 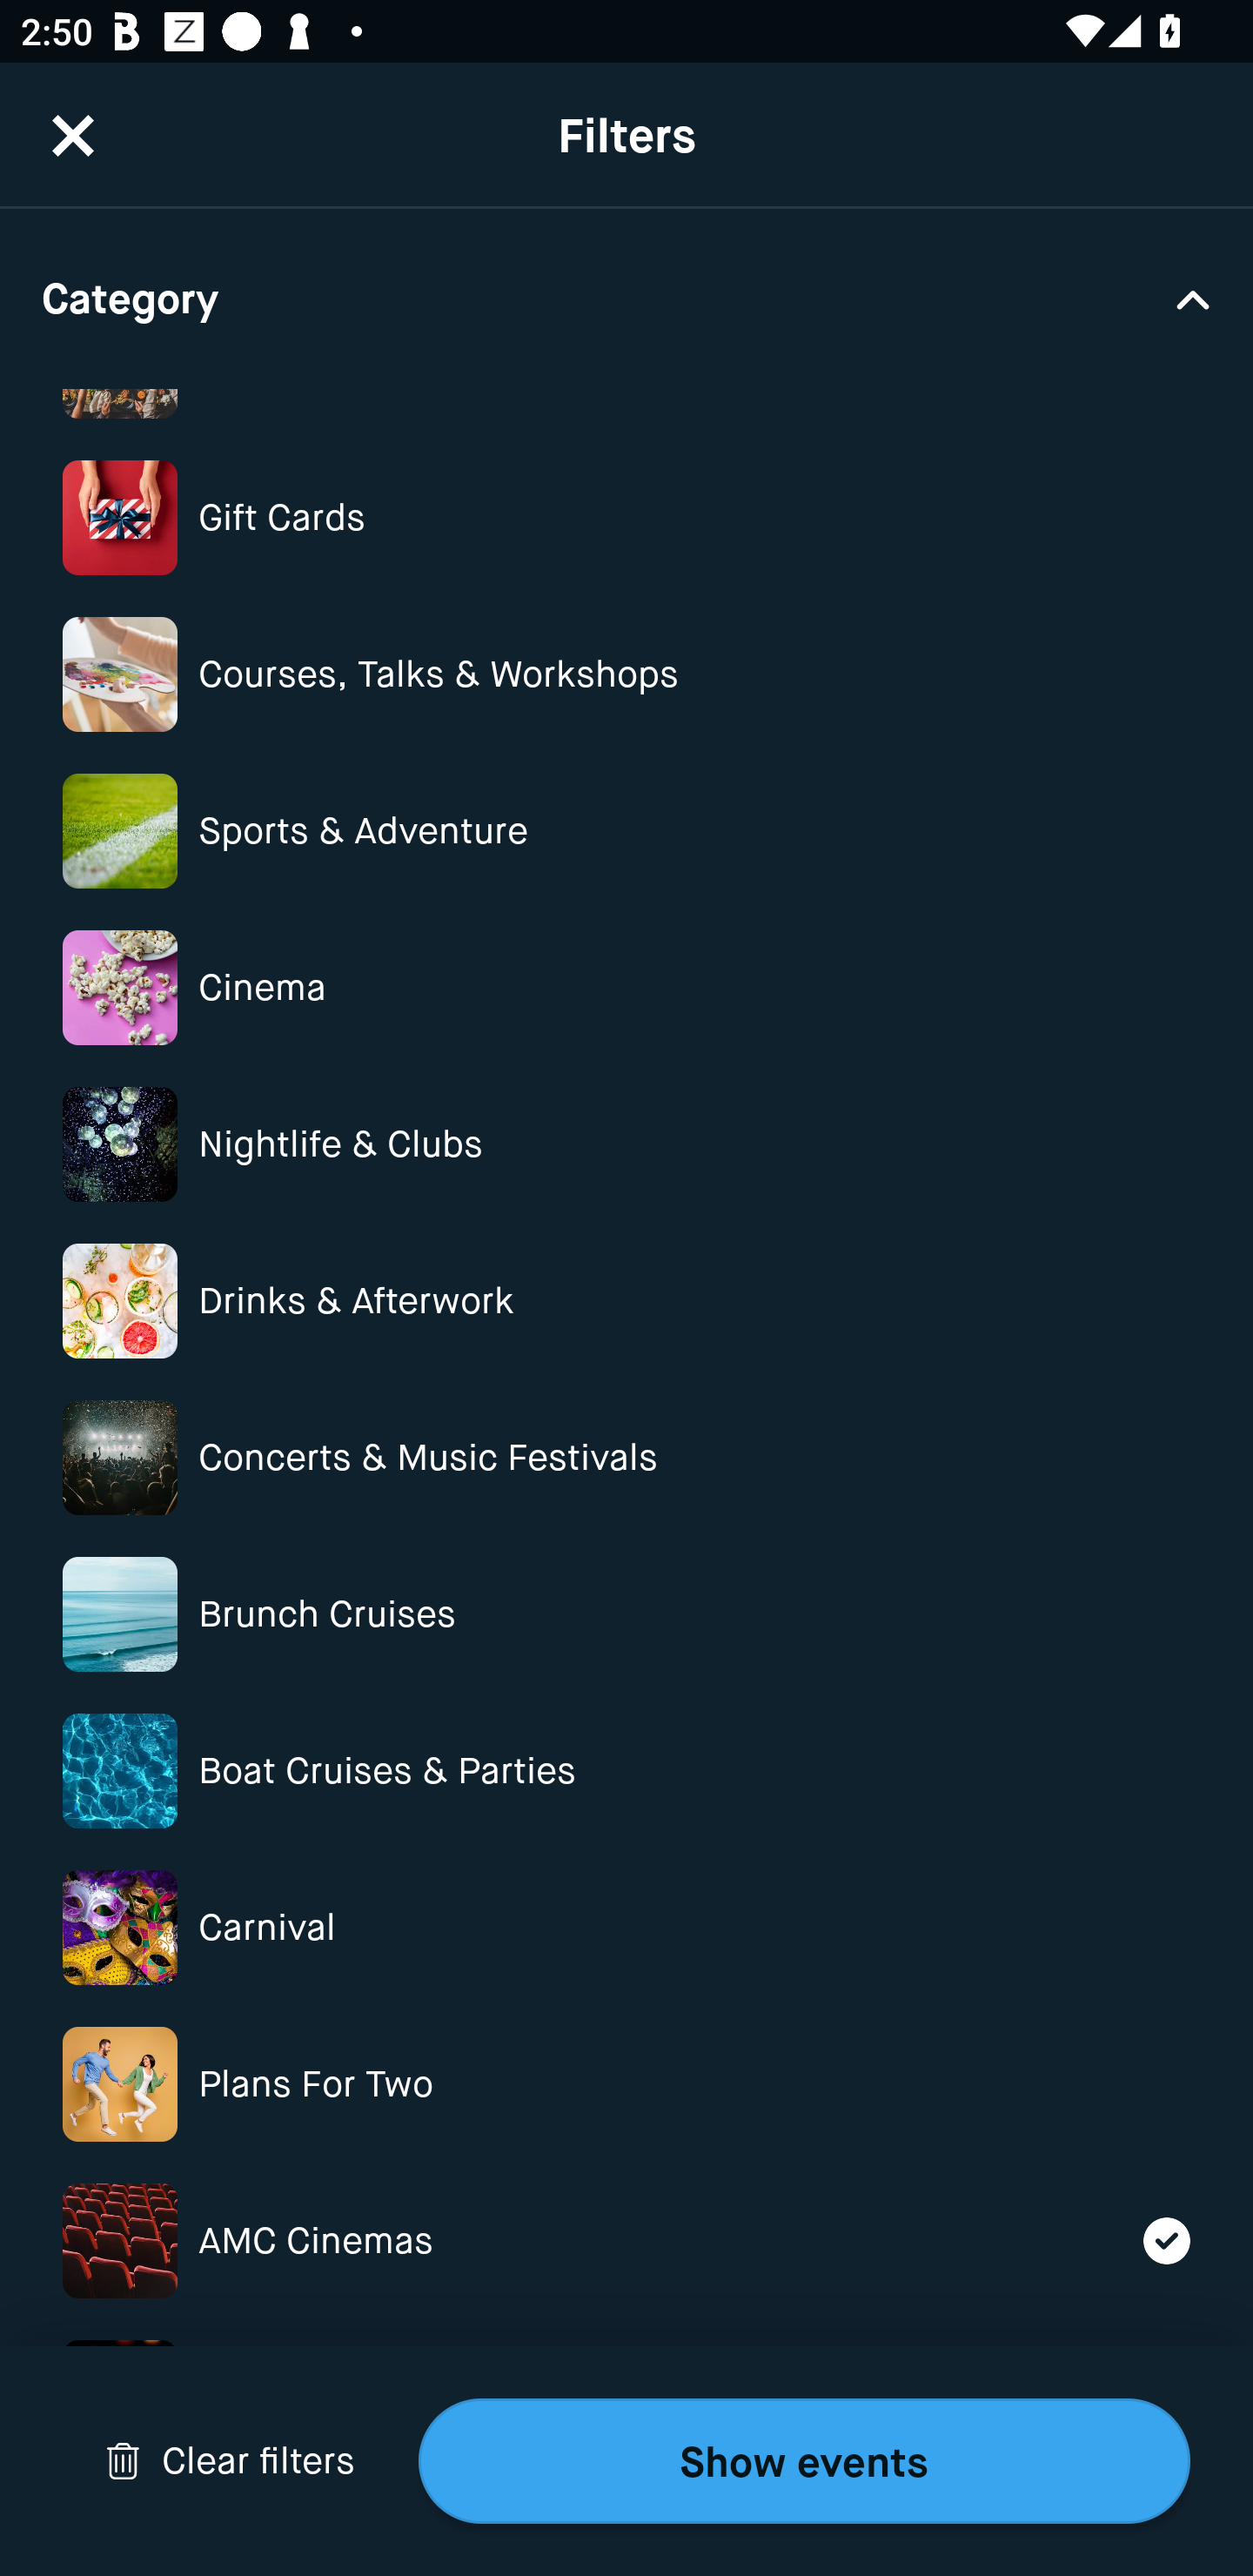 I want to click on Category Image Concerts & Music Festivals, so click(x=626, y=1458).